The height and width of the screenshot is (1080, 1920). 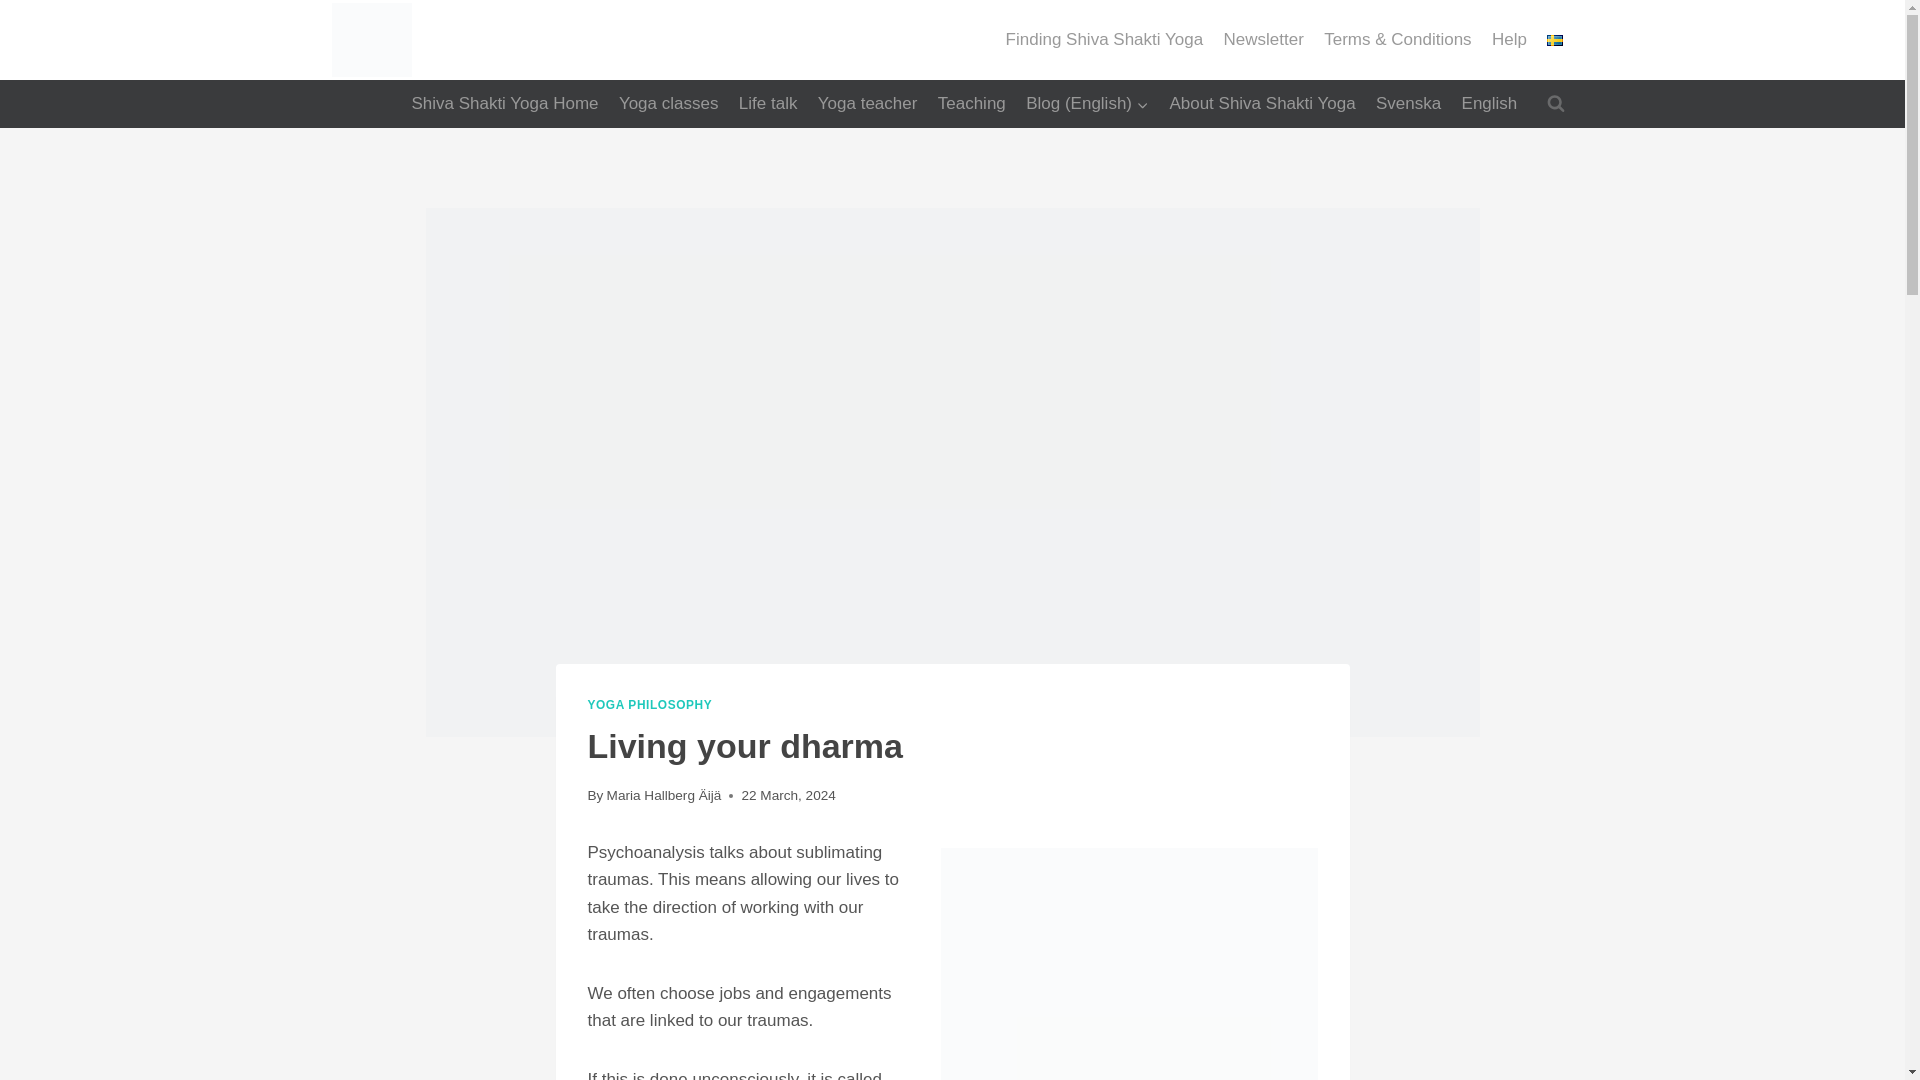 I want to click on Life talk, so click(x=768, y=104).